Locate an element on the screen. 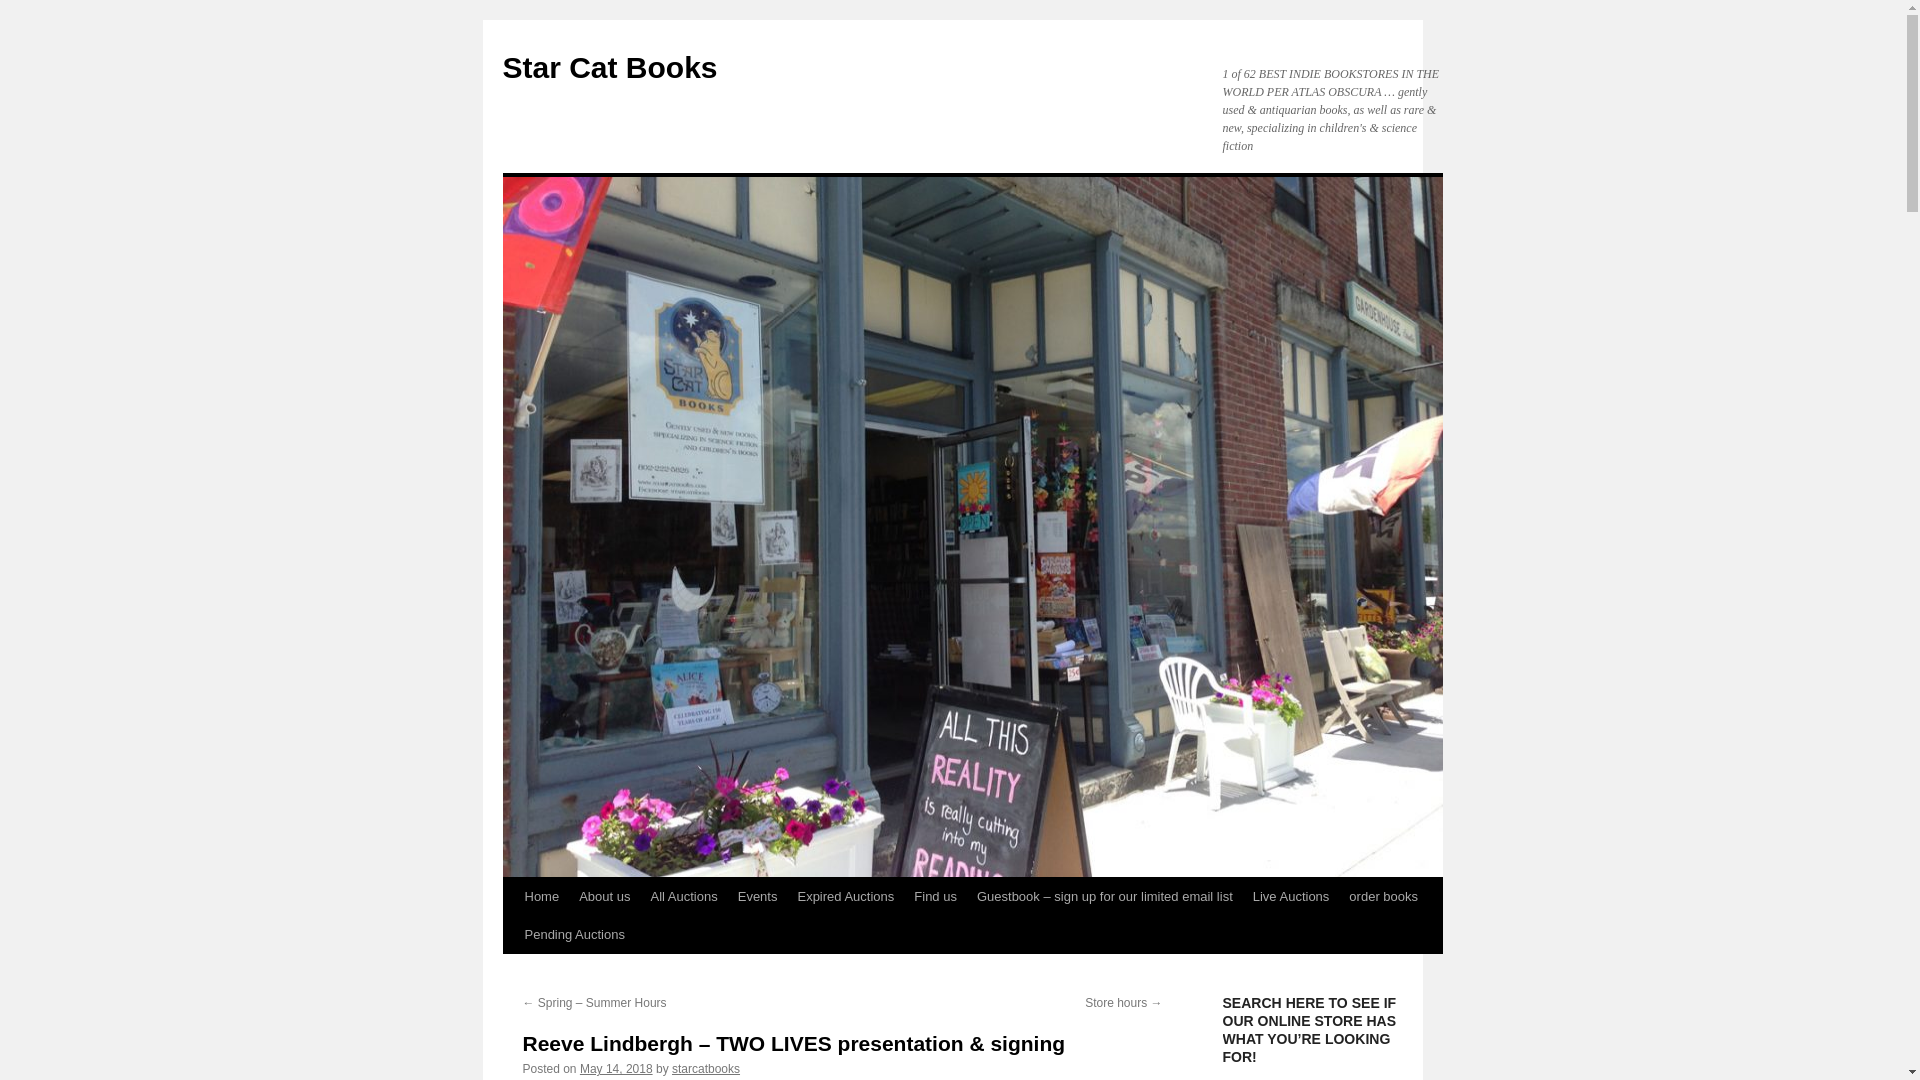 This screenshot has height=1080, width=1920. Star Cat Books is located at coordinates (608, 67).